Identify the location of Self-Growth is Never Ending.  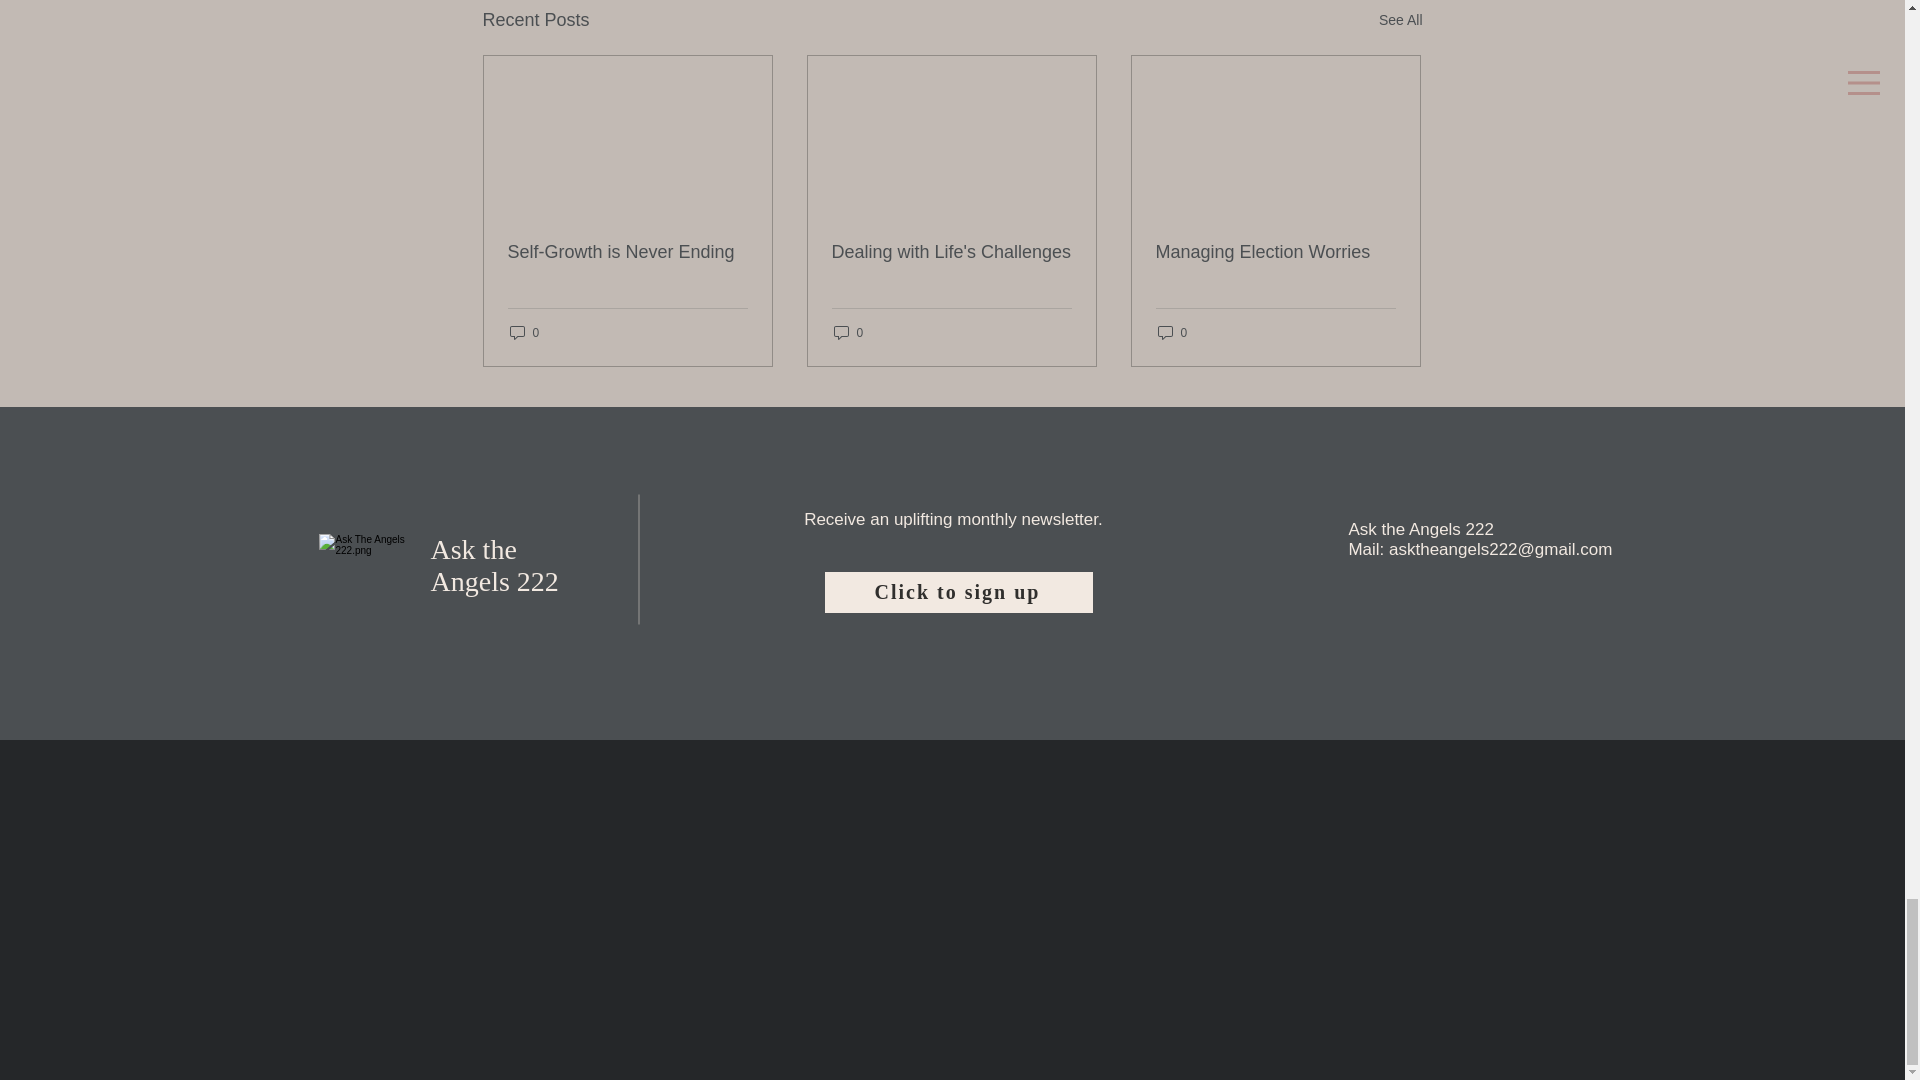
(628, 252).